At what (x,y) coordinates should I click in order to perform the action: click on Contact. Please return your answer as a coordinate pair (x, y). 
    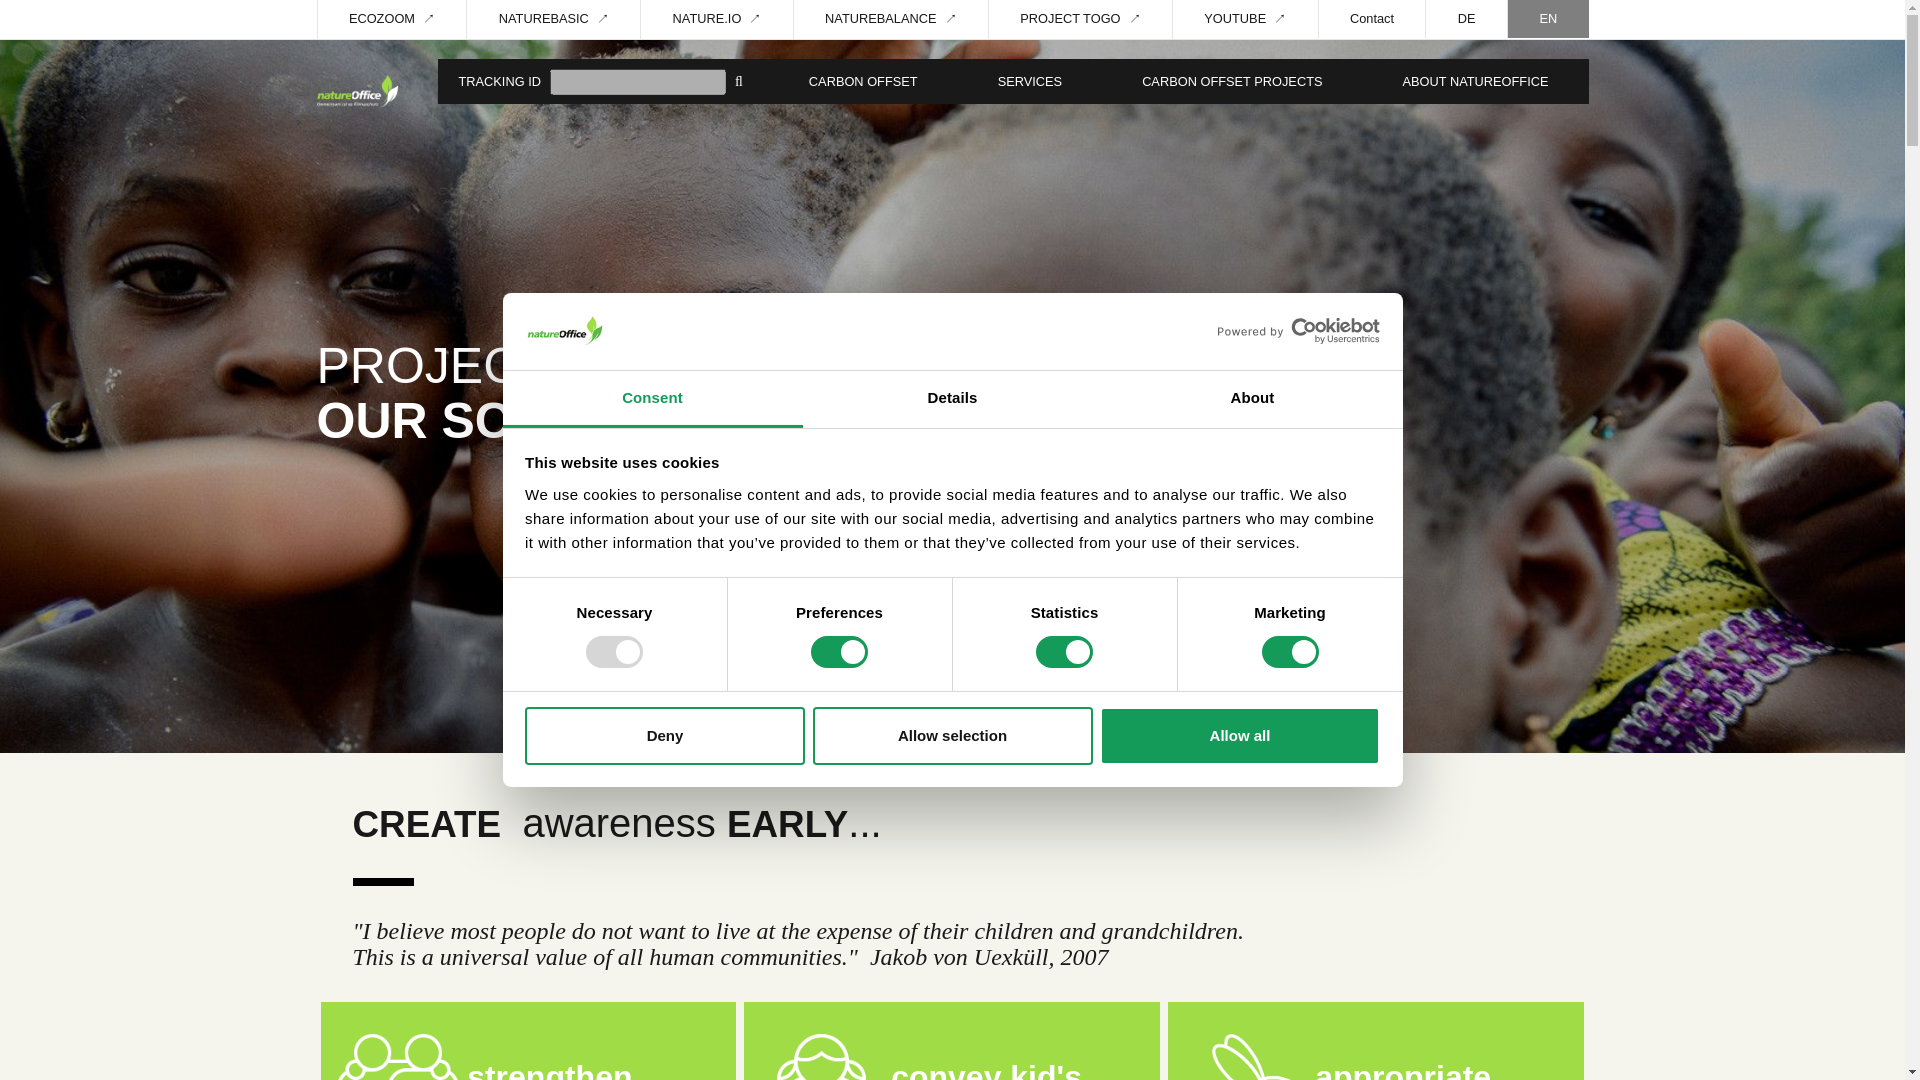
    Looking at the image, I should click on (1372, 18).